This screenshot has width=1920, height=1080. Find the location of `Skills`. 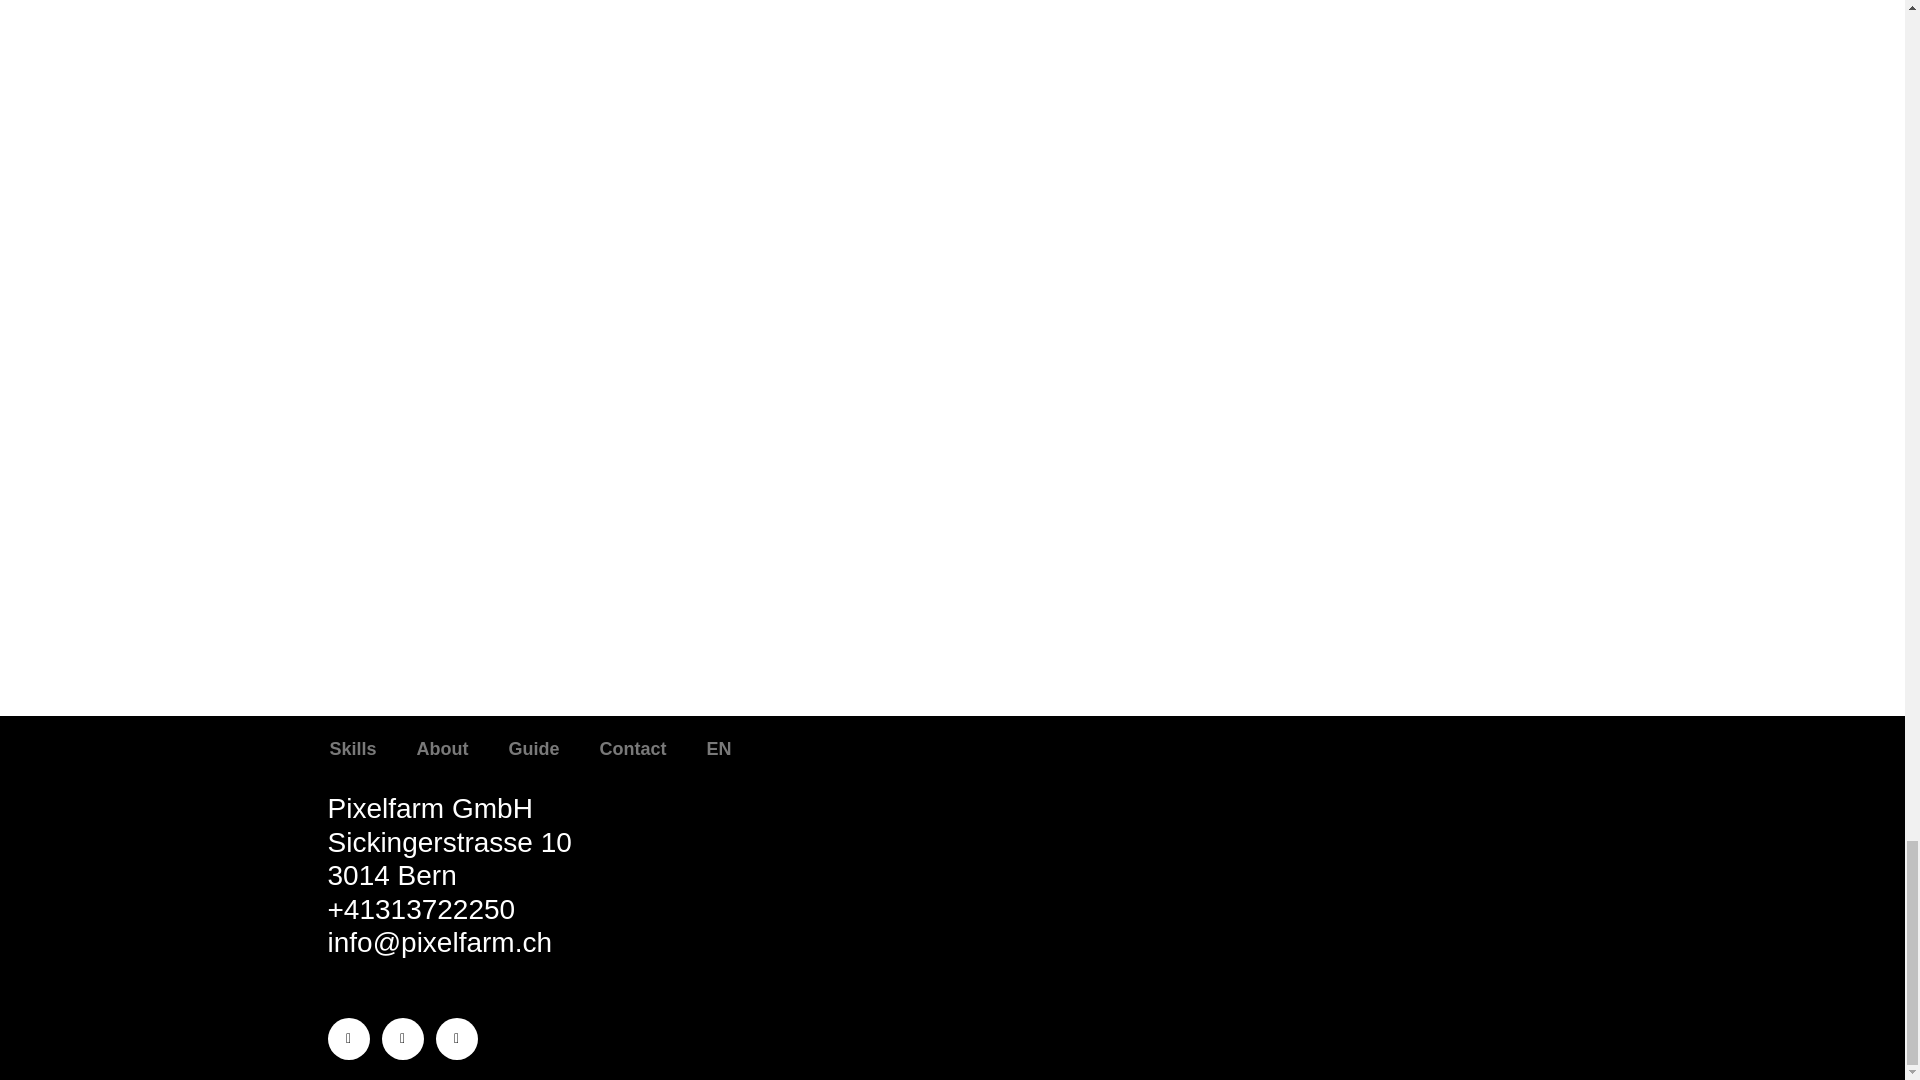

Skills is located at coordinates (353, 748).